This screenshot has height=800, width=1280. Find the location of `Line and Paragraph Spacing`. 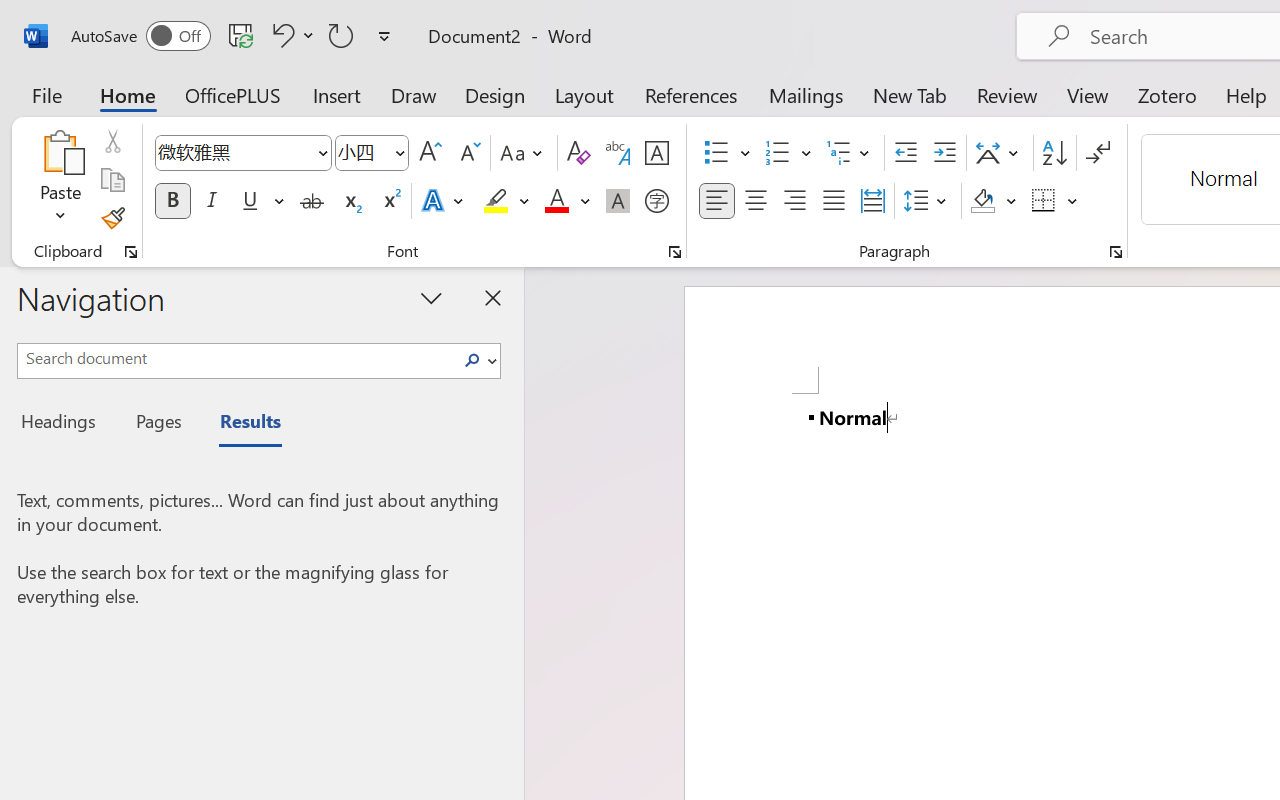

Line and Paragraph Spacing is located at coordinates (928, 201).